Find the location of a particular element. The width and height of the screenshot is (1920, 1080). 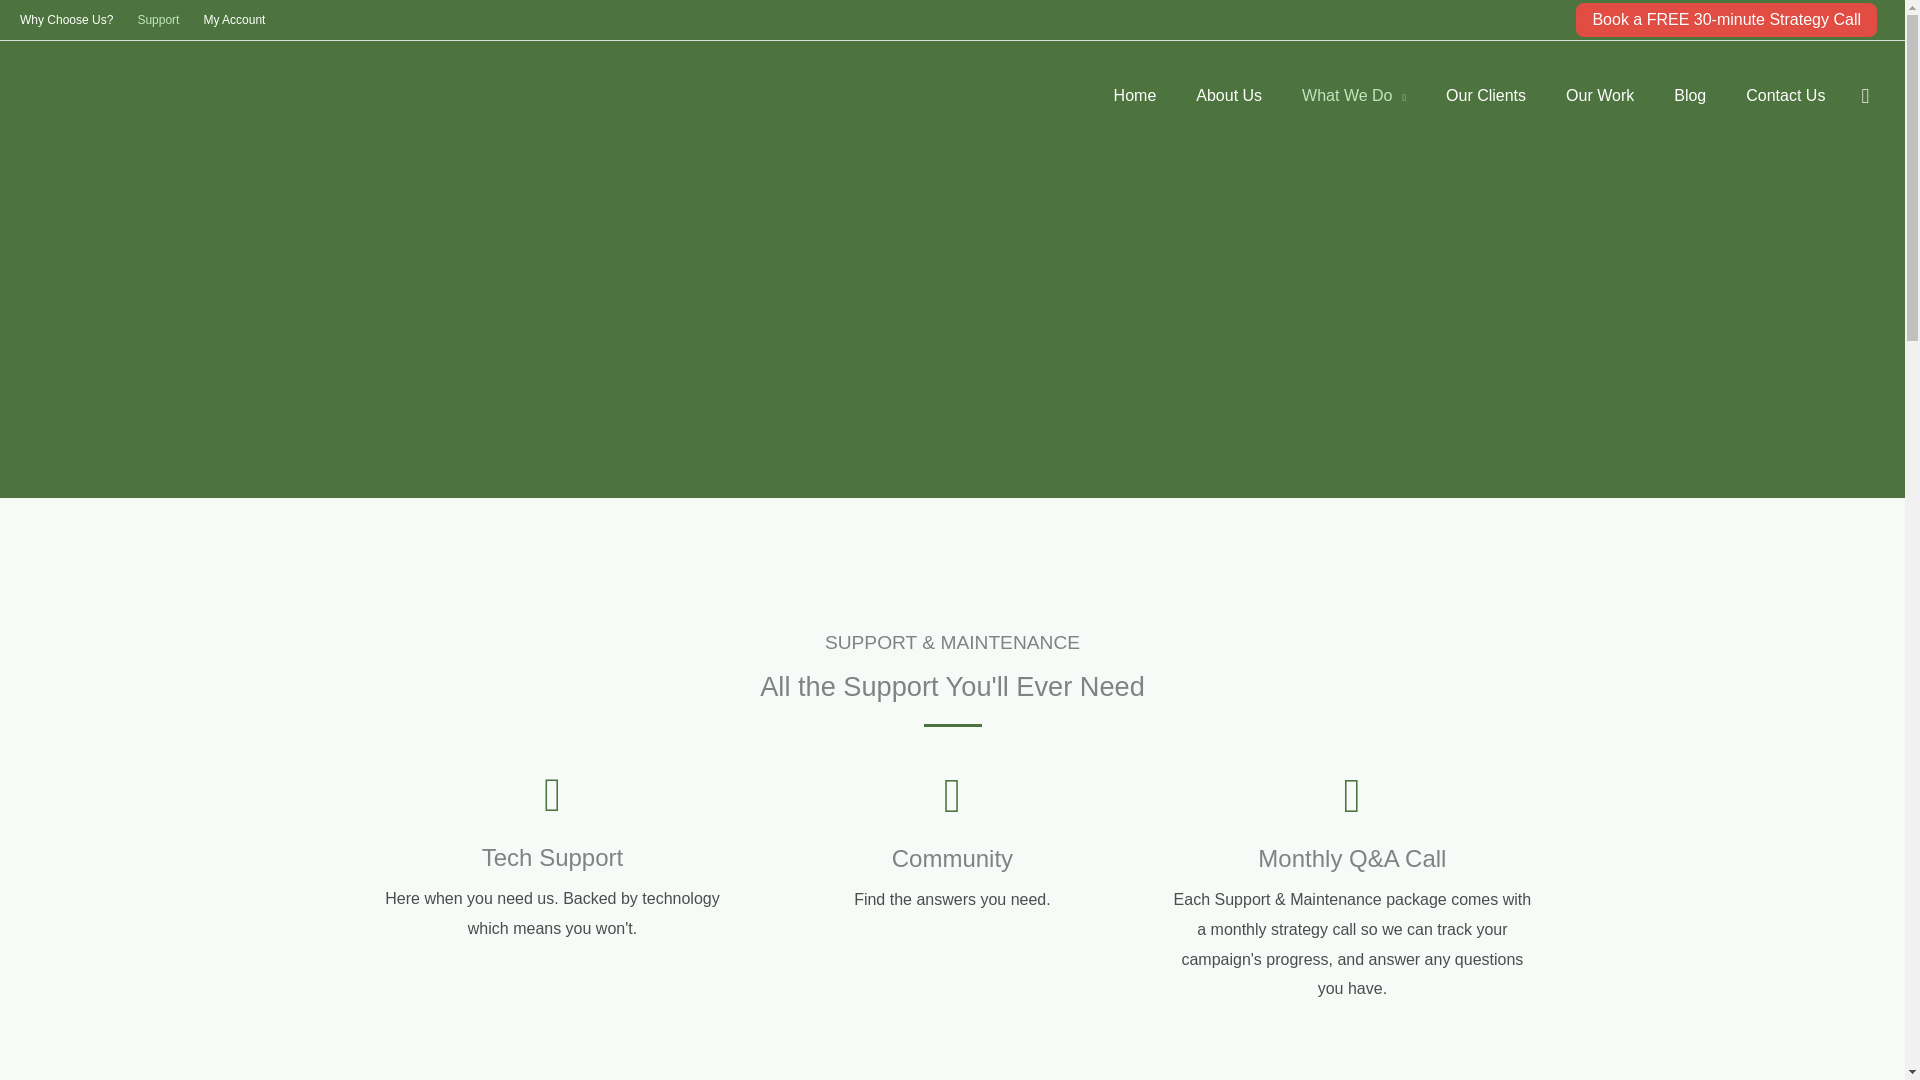

My Account is located at coordinates (233, 20).